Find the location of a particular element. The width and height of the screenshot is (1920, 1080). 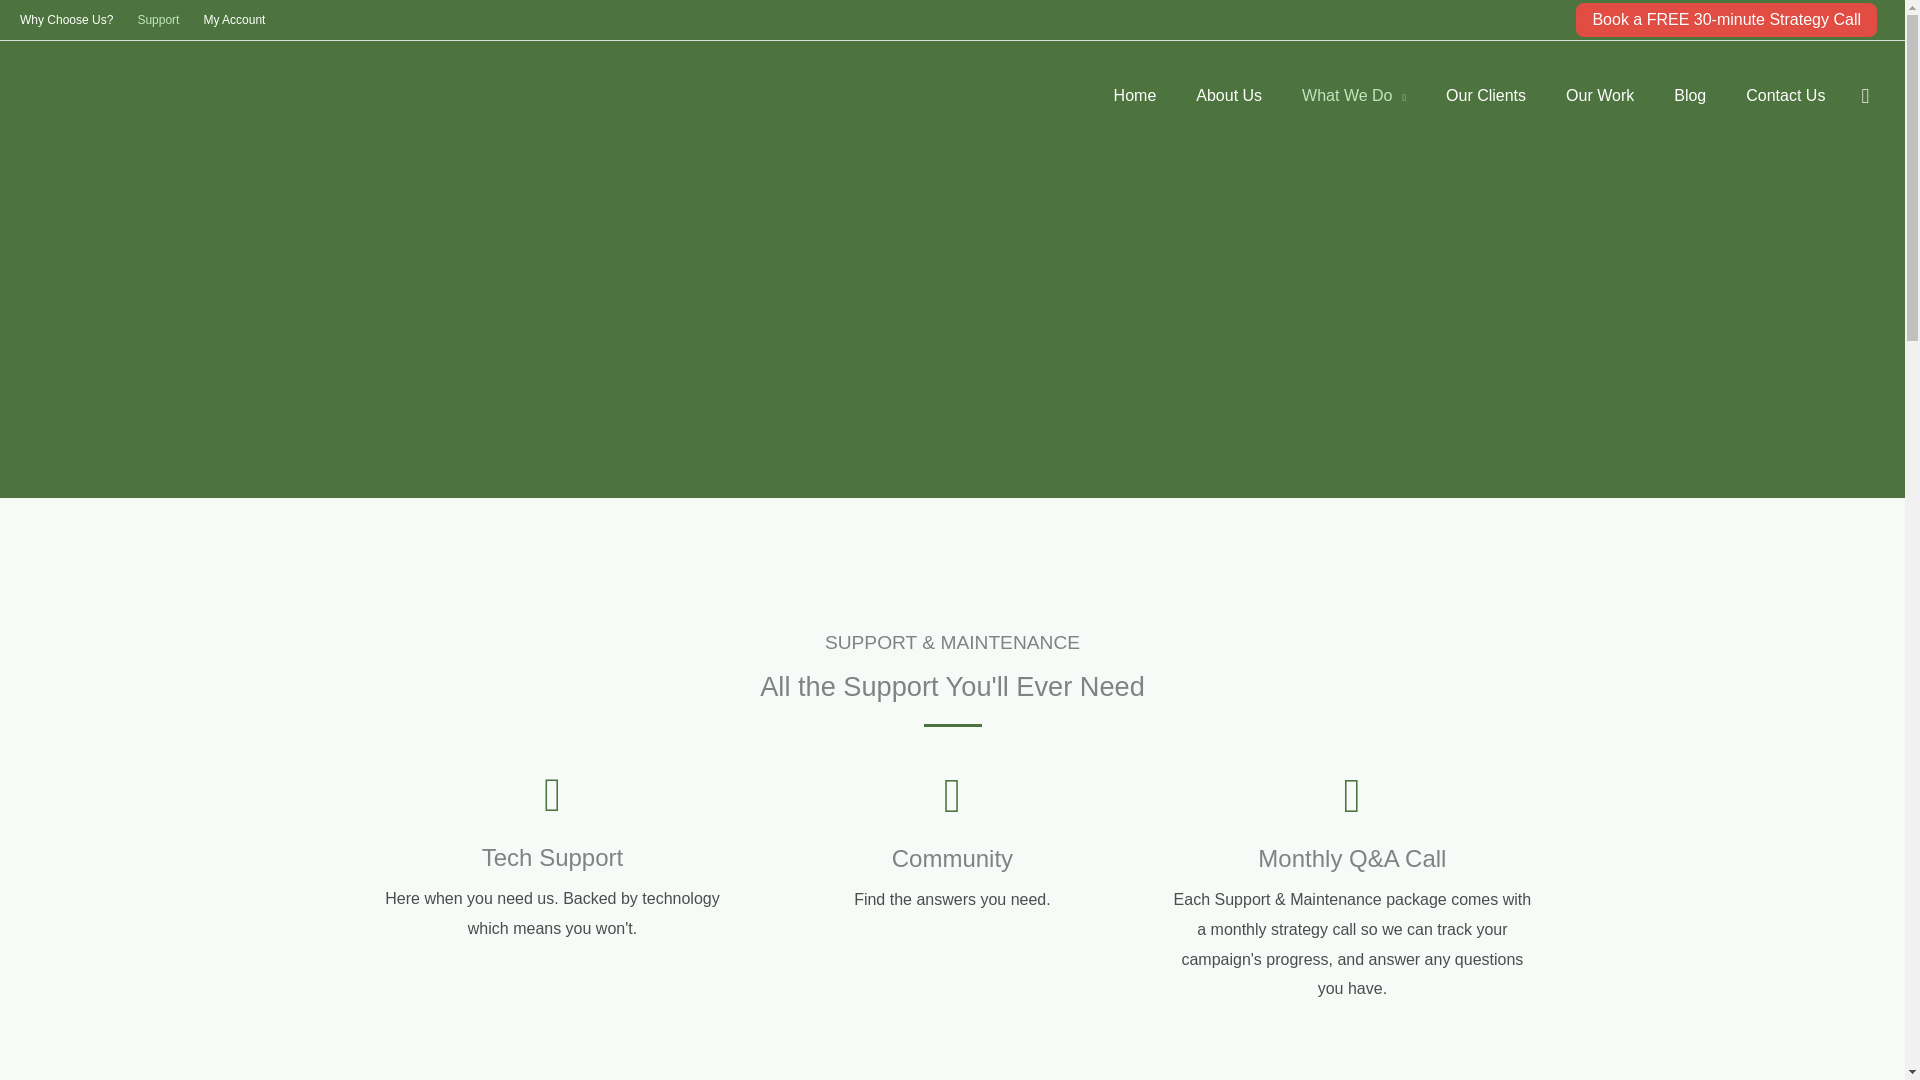

My Account is located at coordinates (233, 20).